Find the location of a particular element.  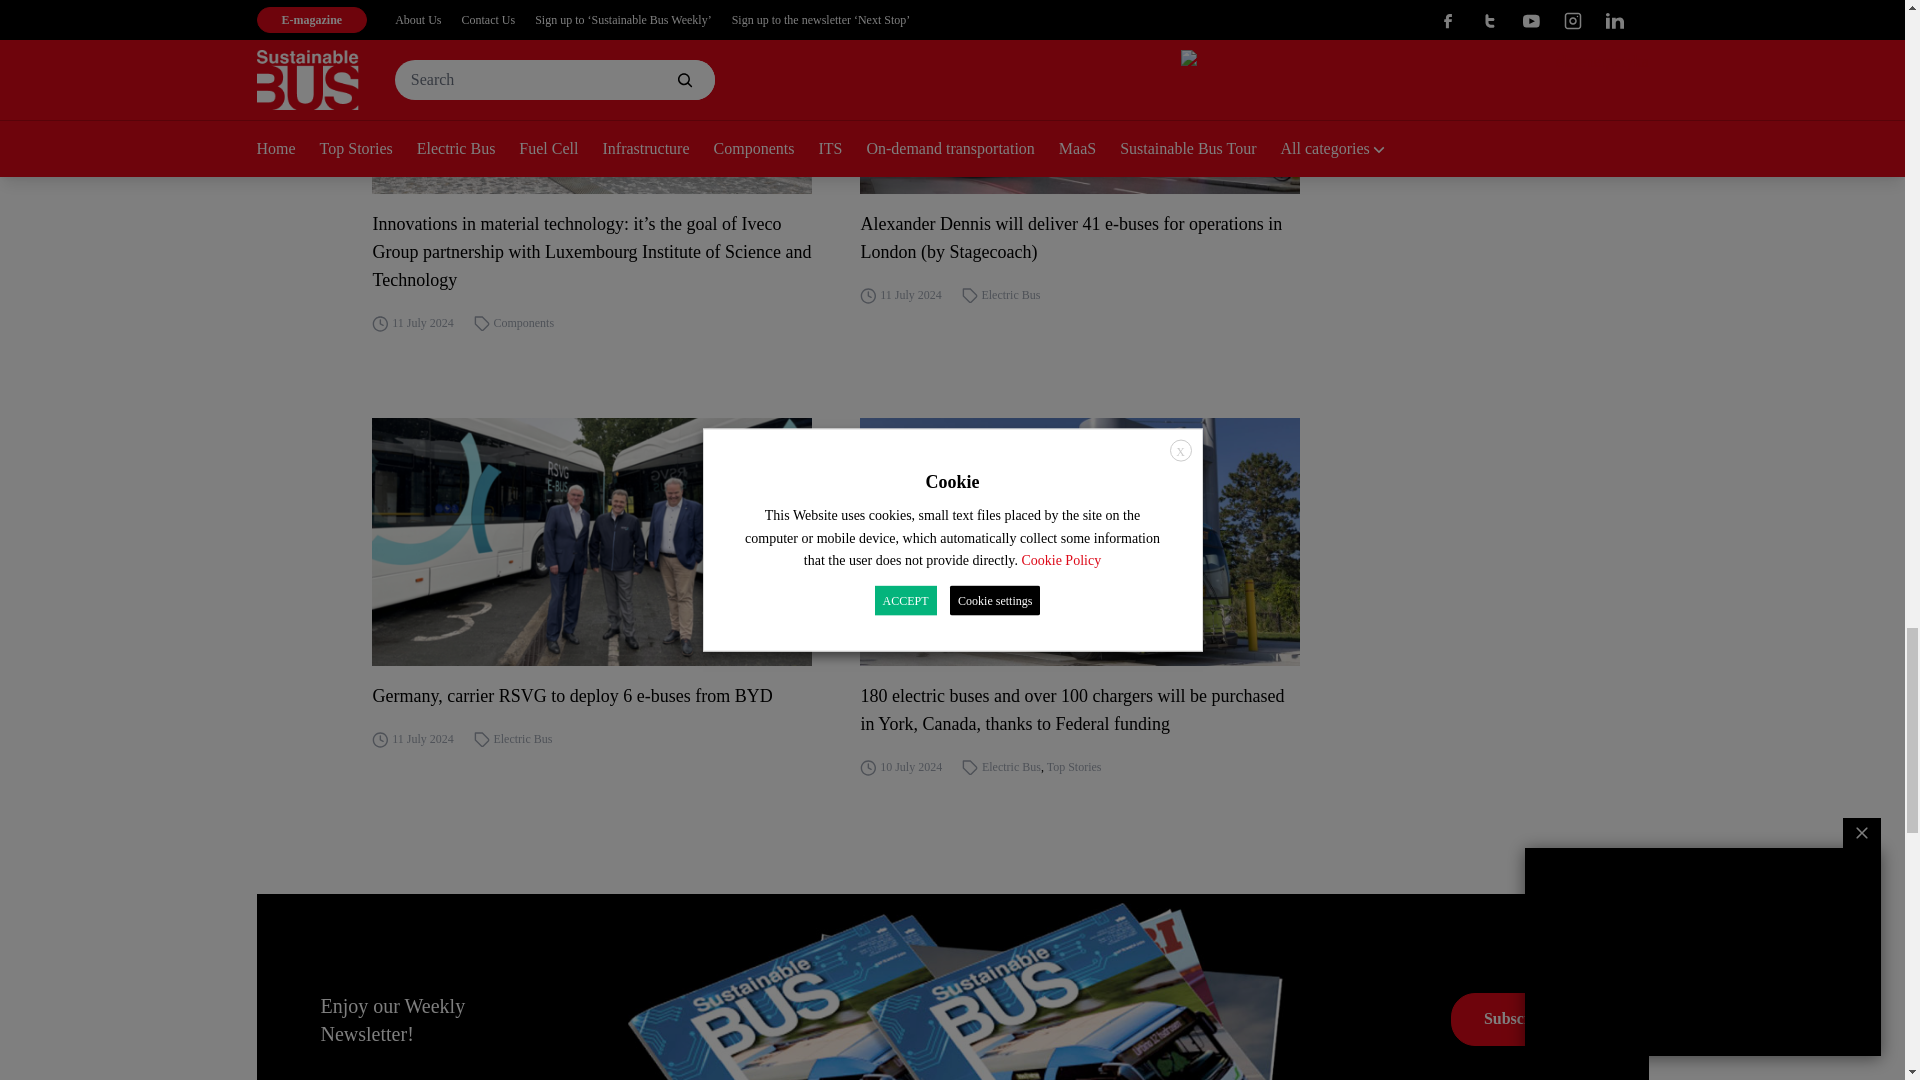

Germany, carrier RSVG to deploy 6 e-buses from BYD is located at coordinates (592, 695).